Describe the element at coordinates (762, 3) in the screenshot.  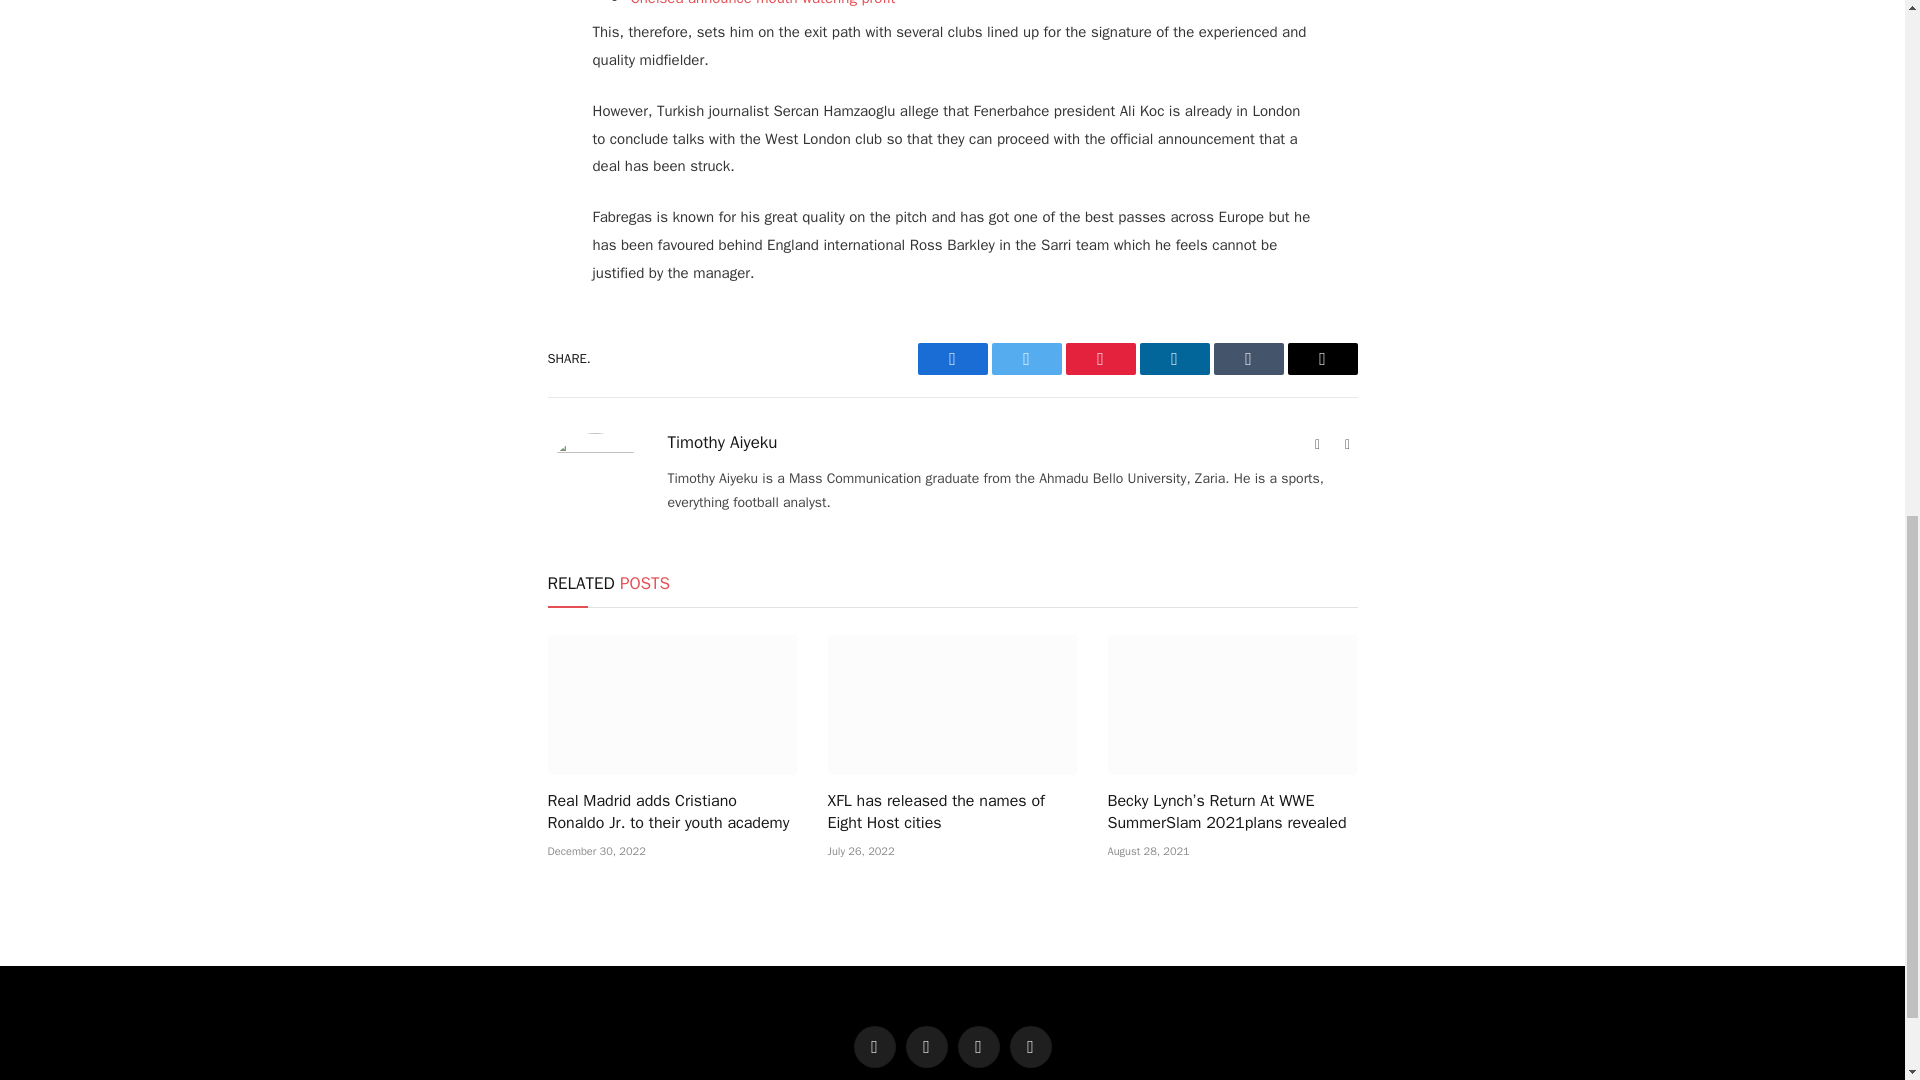
I see `Chelsea announce mouth-watering profit` at that location.